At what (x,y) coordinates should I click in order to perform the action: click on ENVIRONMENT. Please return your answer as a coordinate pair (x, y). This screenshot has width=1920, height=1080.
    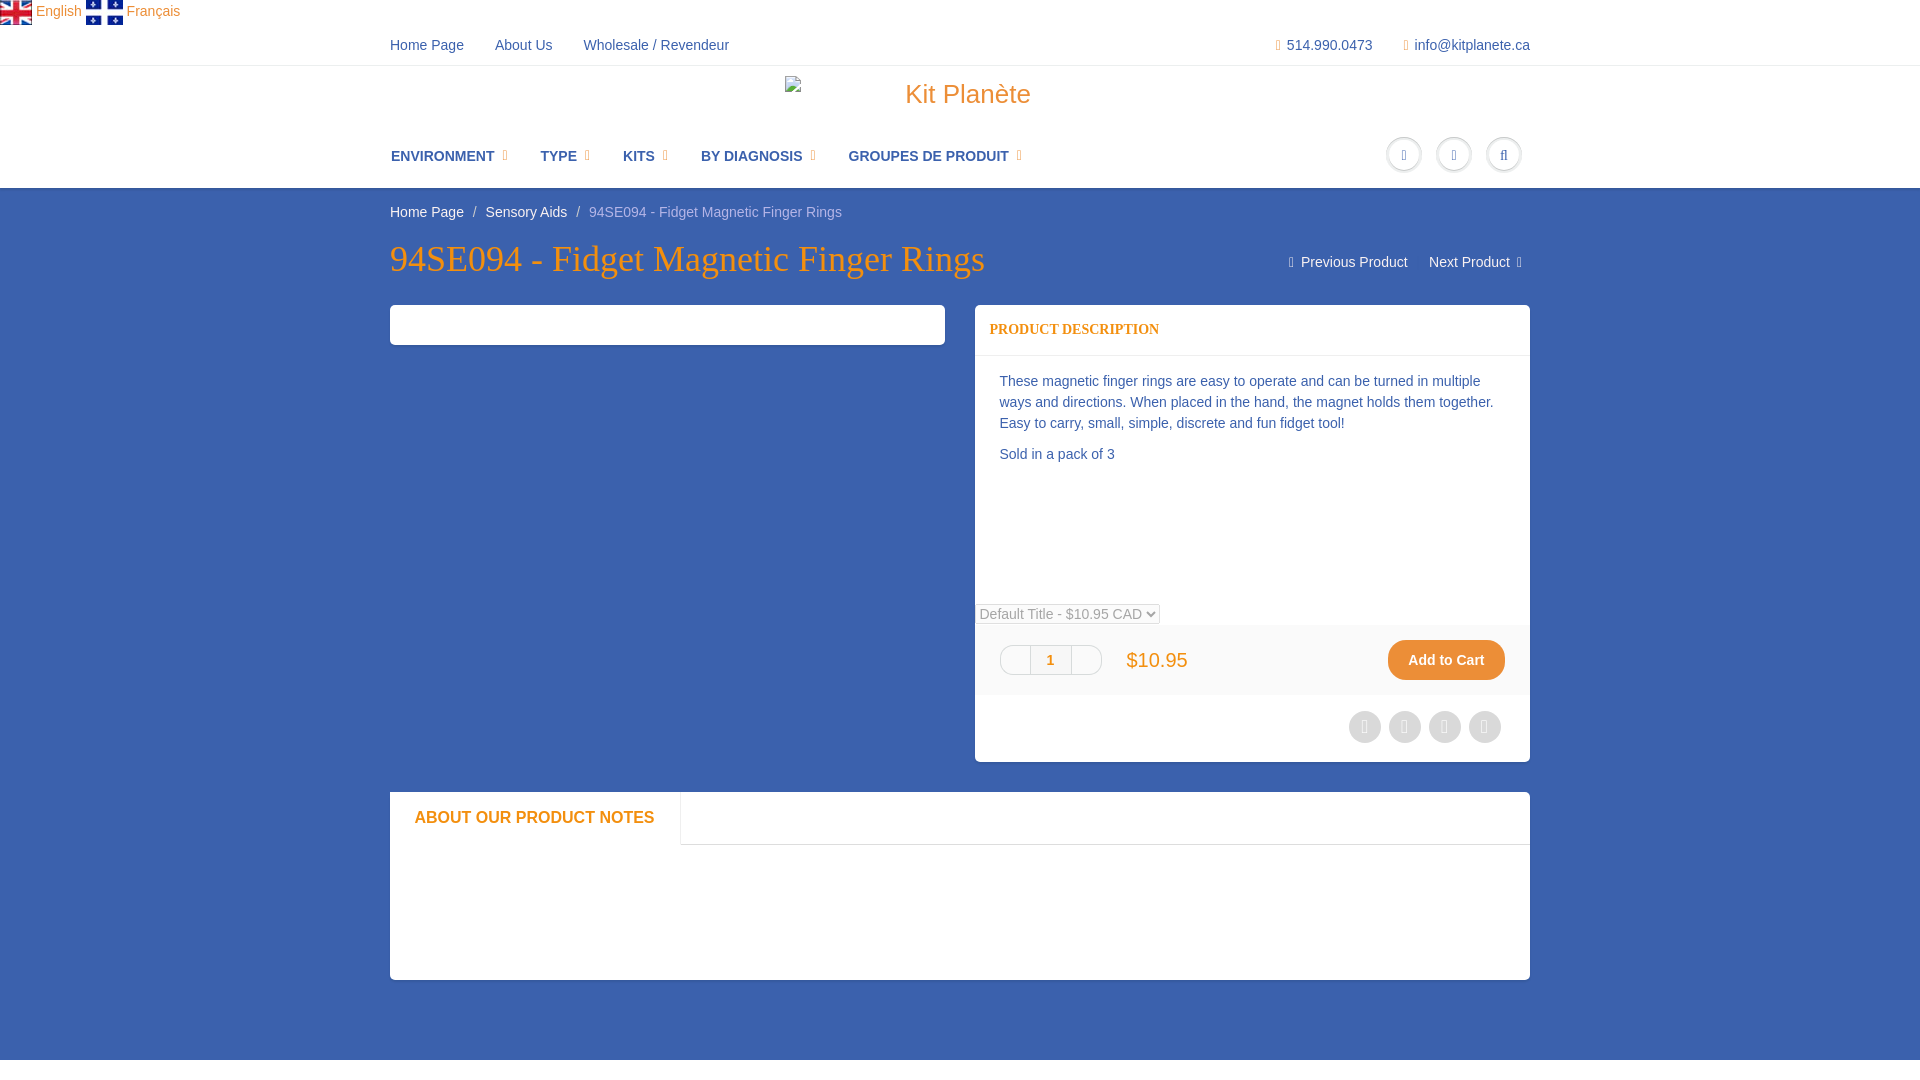
    Looking at the image, I should click on (458, 156).